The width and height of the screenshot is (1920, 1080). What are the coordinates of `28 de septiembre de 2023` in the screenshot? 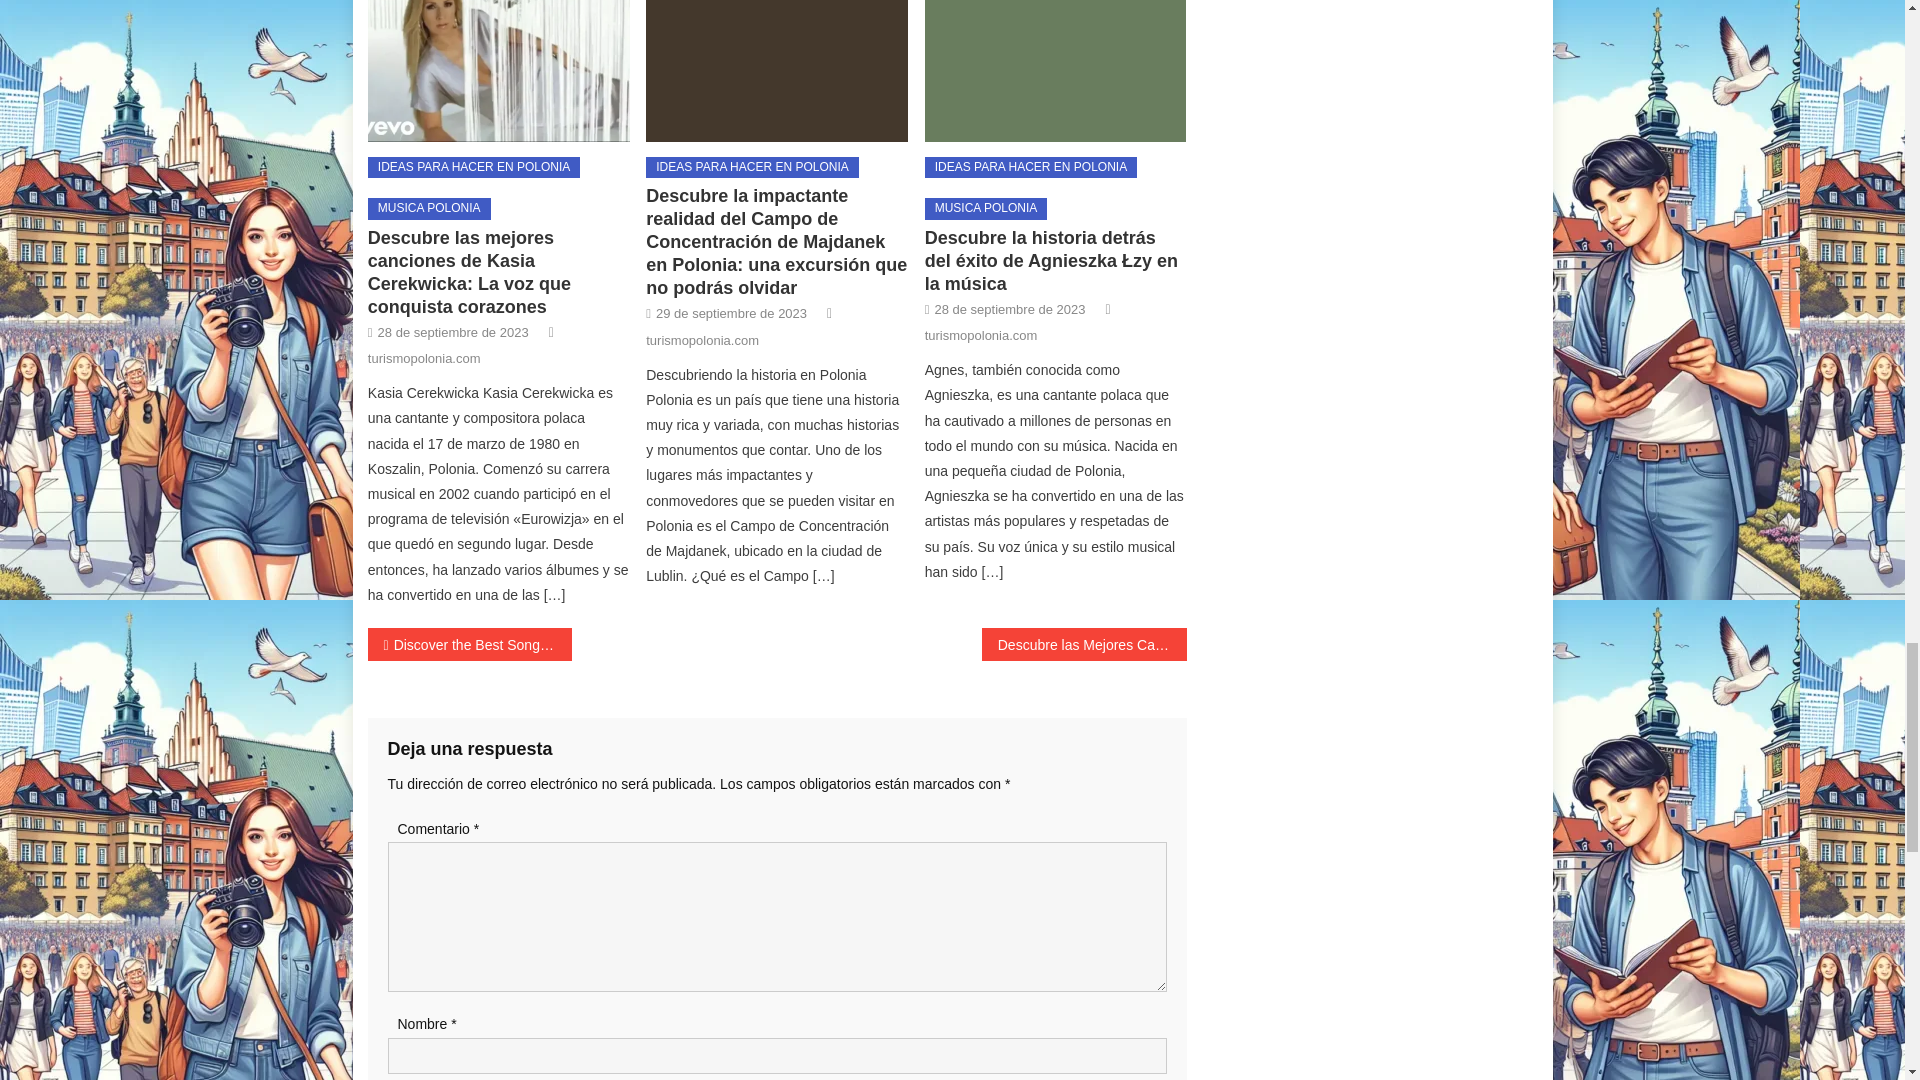 It's located at (454, 332).